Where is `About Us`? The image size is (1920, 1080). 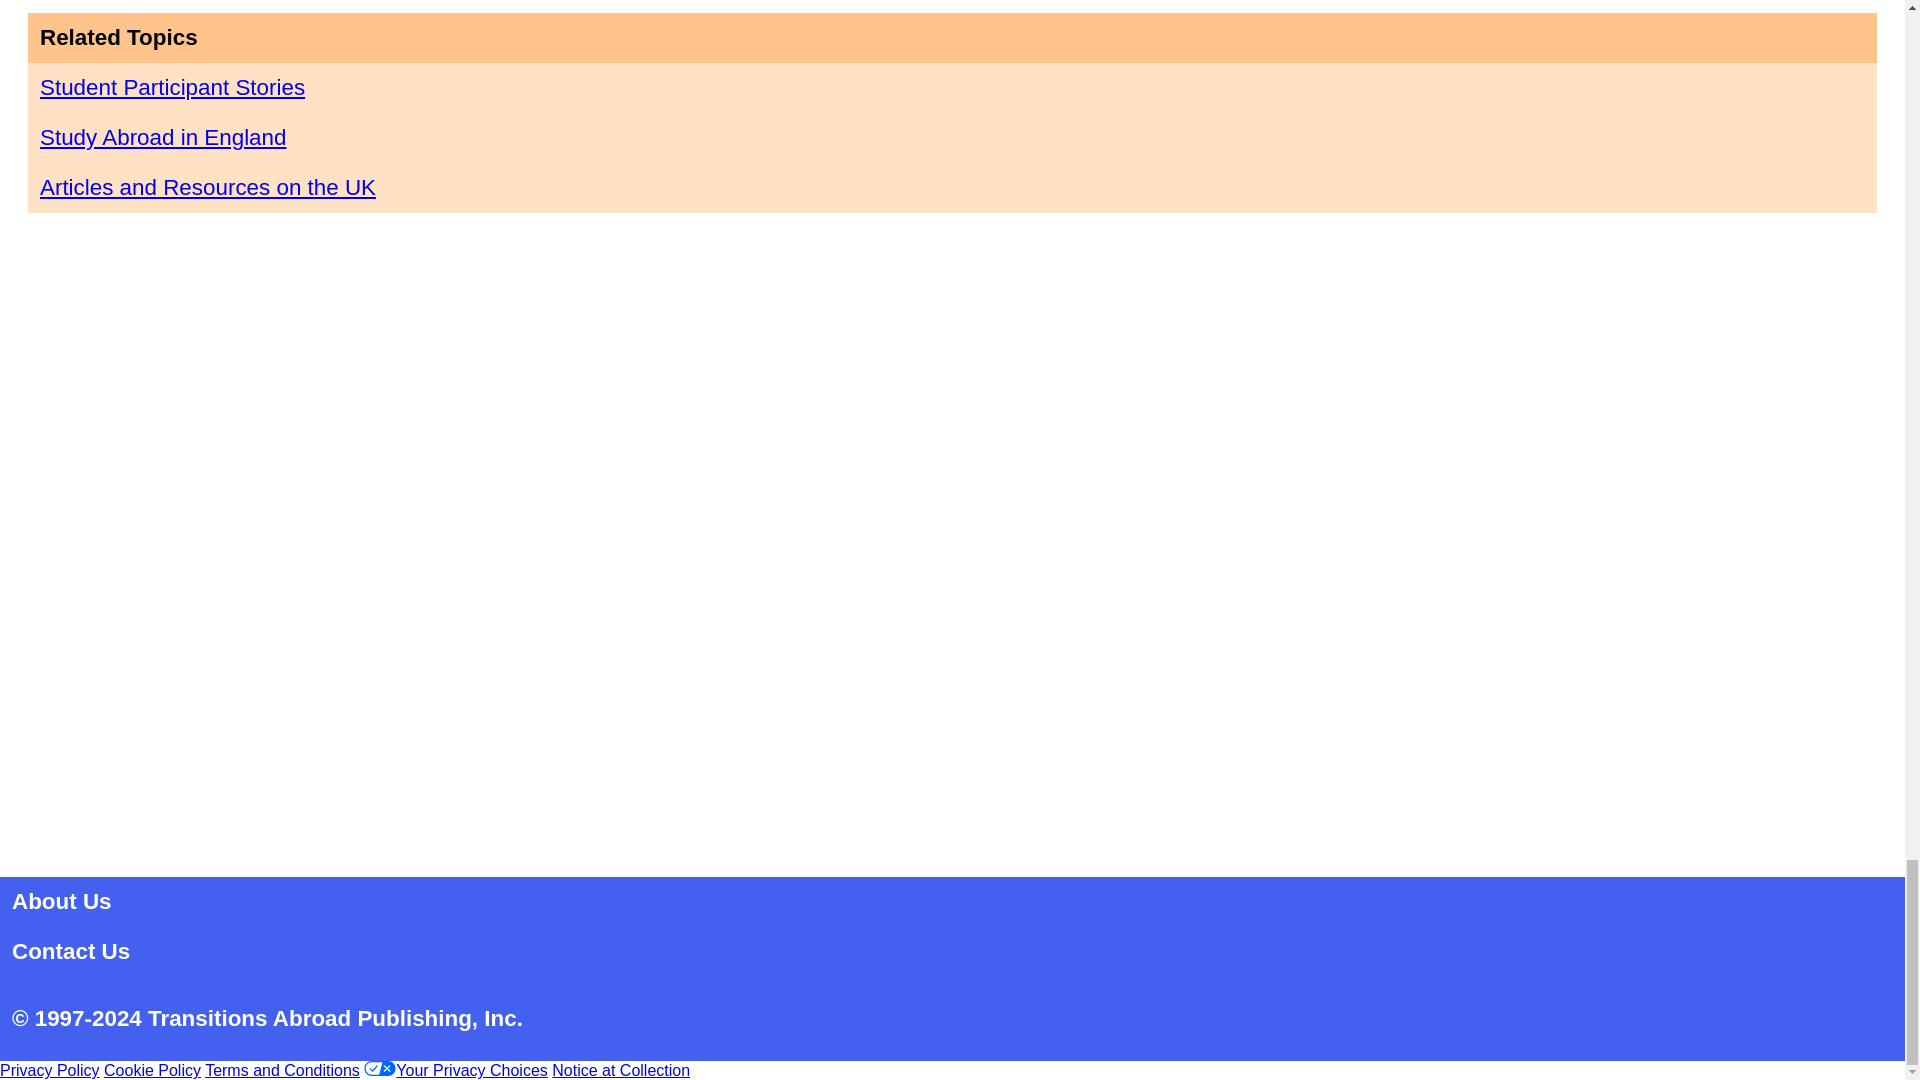
About Us is located at coordinates (61, 900).